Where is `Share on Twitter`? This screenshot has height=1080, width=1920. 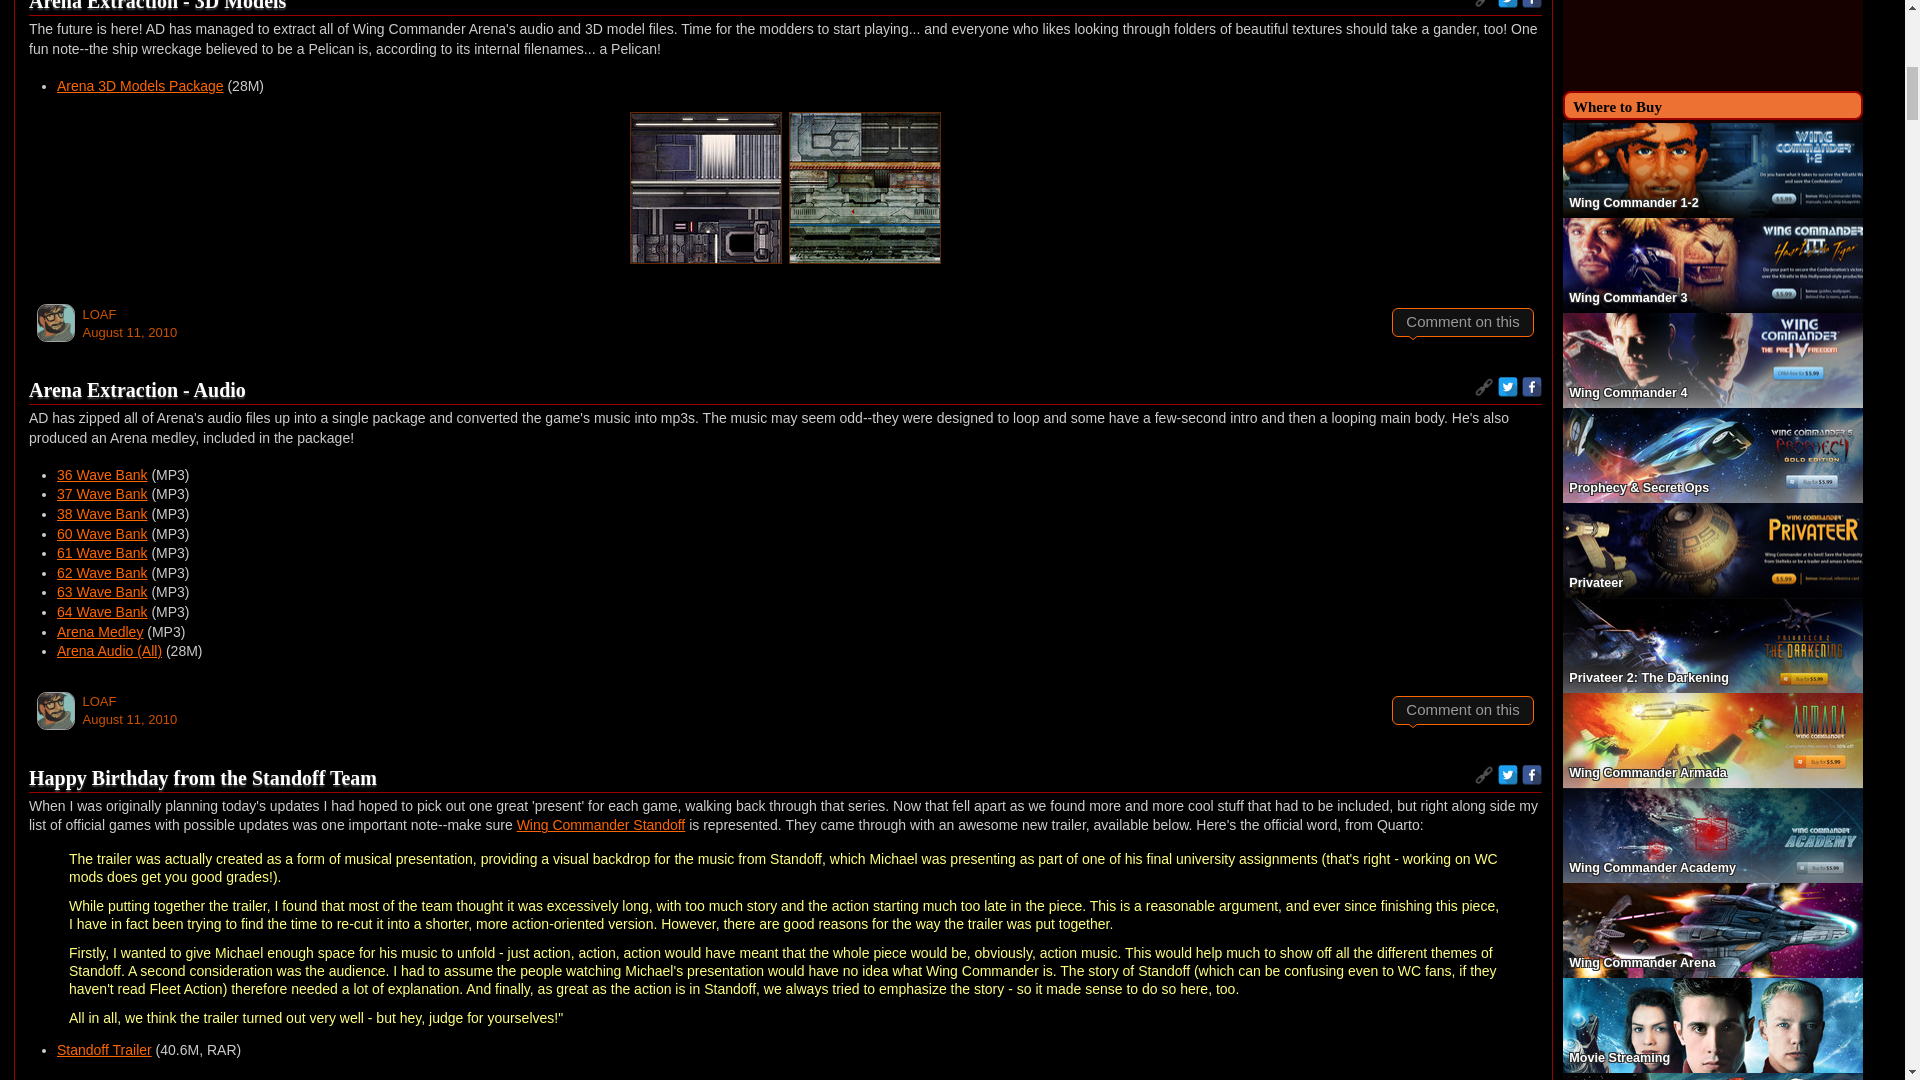
Share on Twitter is located at coordinates (1508, 774).